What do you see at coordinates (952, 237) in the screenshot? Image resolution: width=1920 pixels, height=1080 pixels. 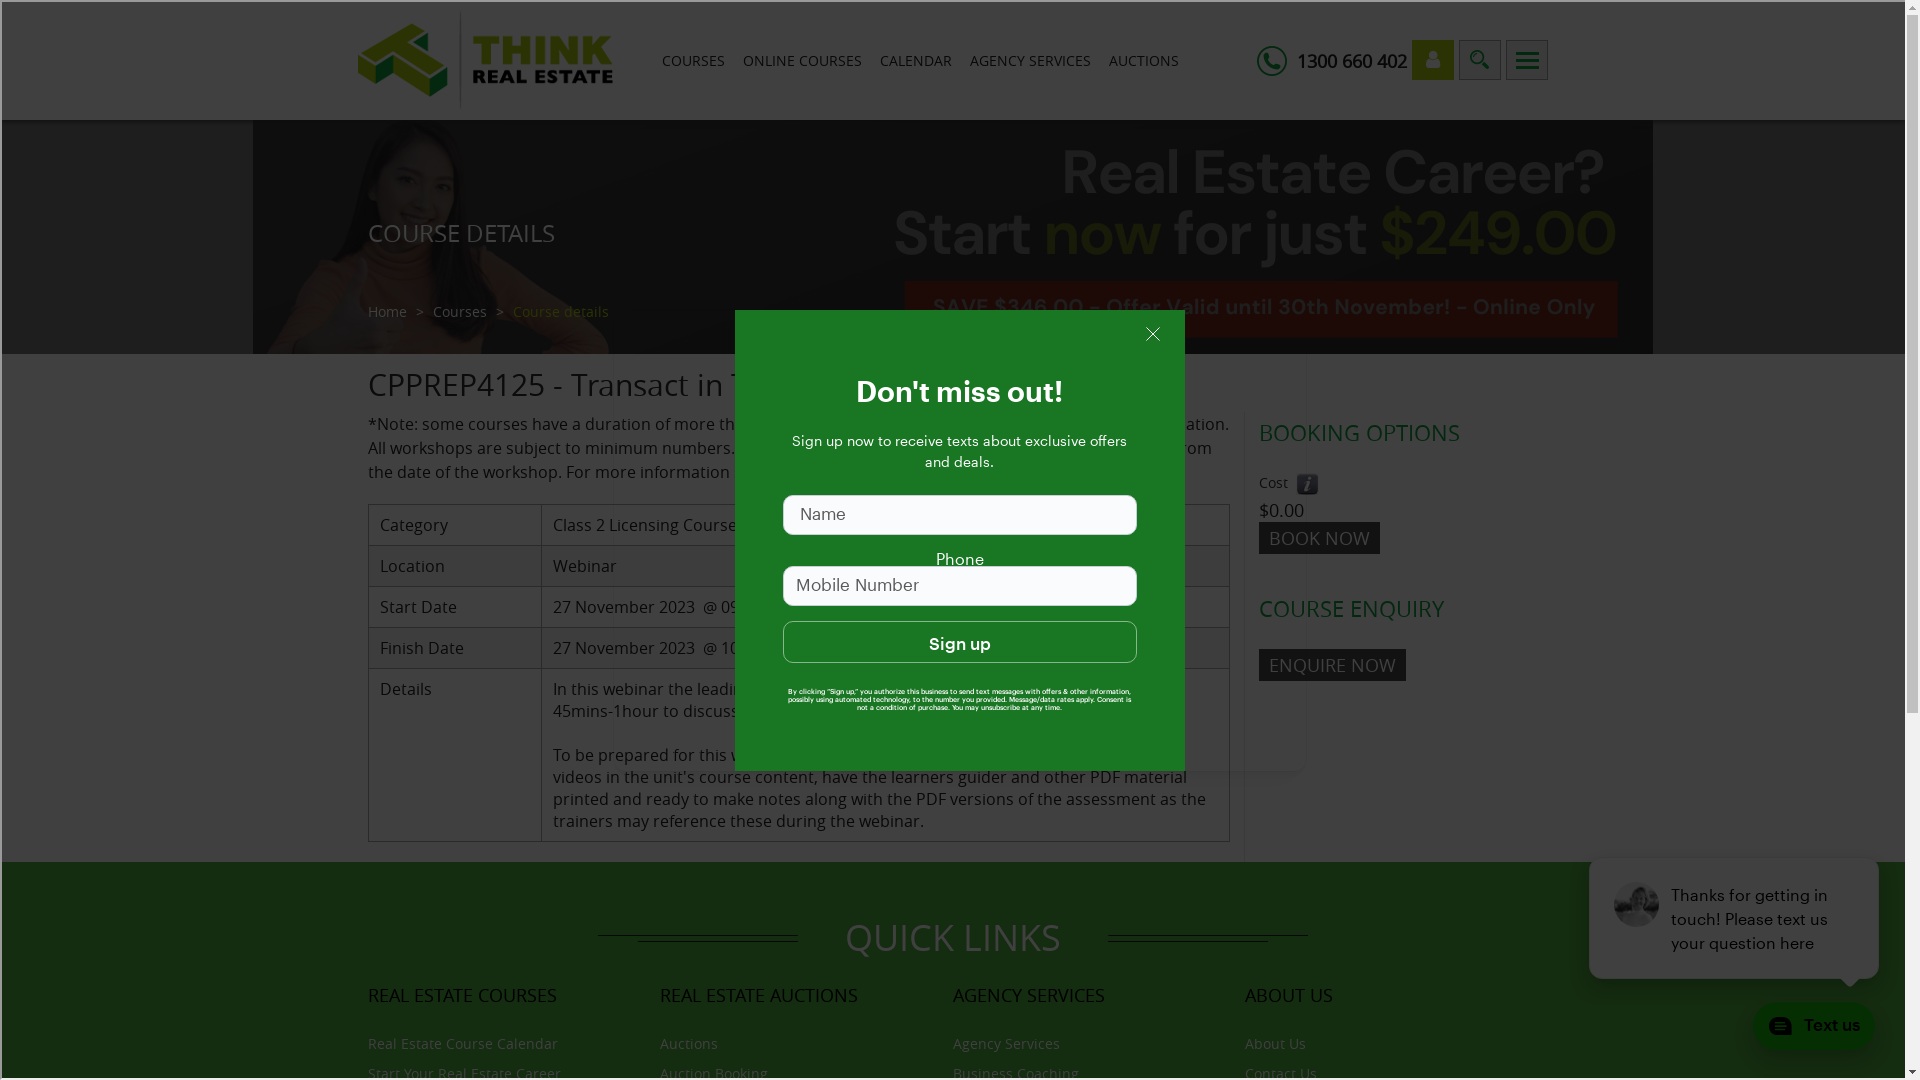 I see `Think Real Estate Courses` at bounding box center [952, 237].